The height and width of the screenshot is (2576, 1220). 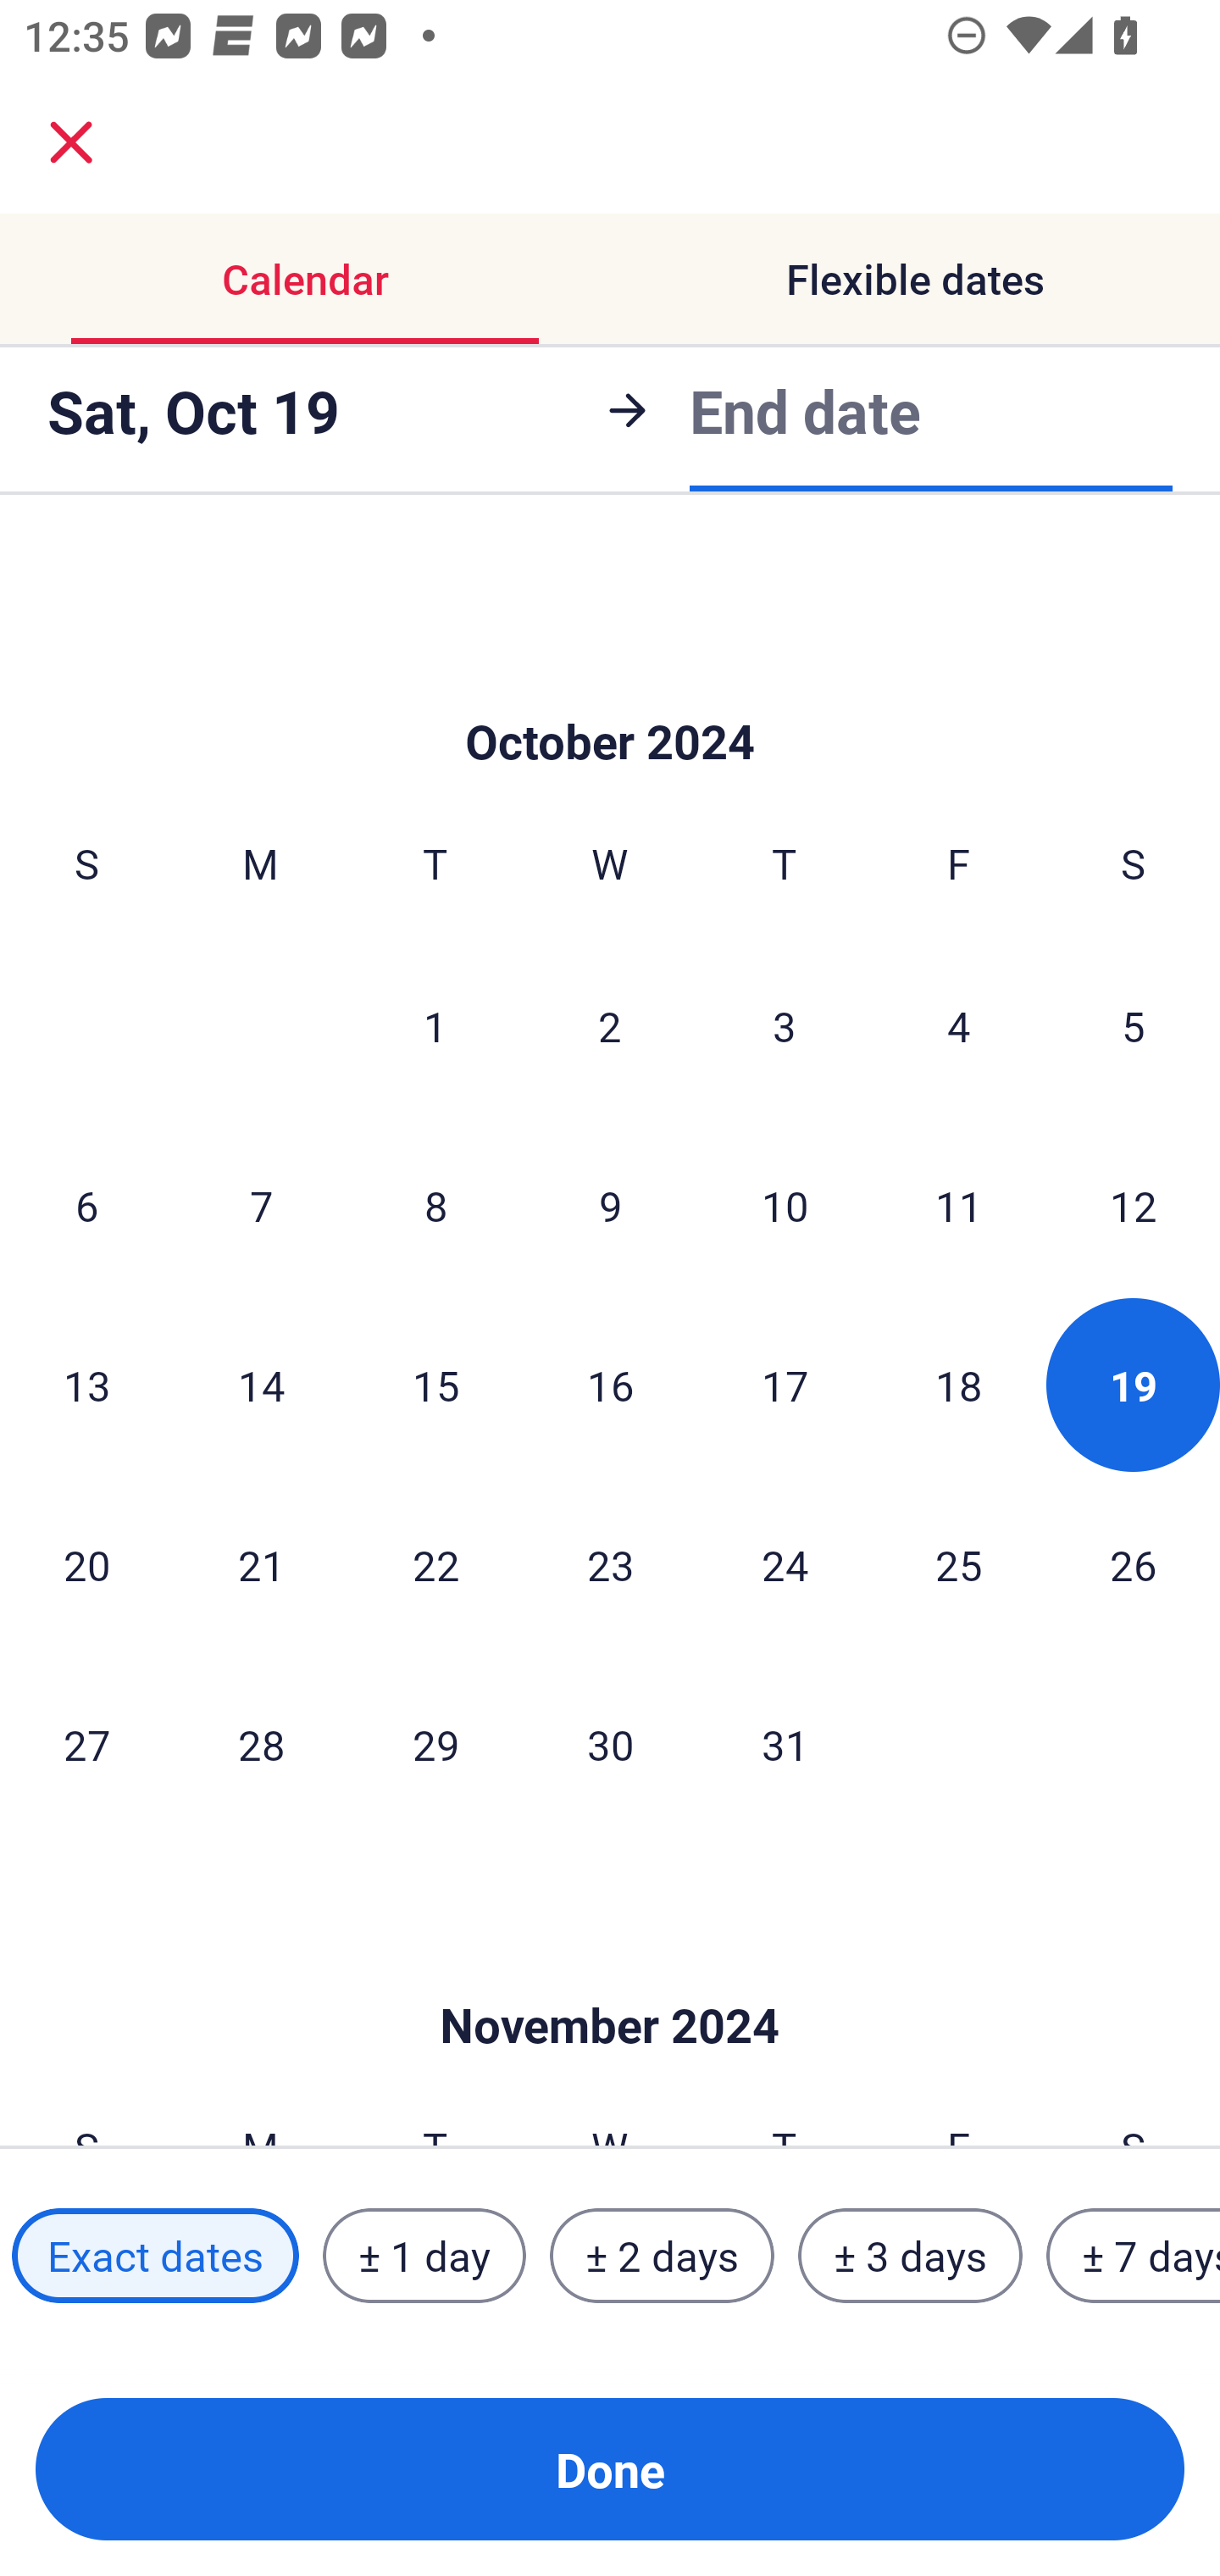 I want to click on 15 Tuesday, October 15, 2024, so click(x=435, y=1385).